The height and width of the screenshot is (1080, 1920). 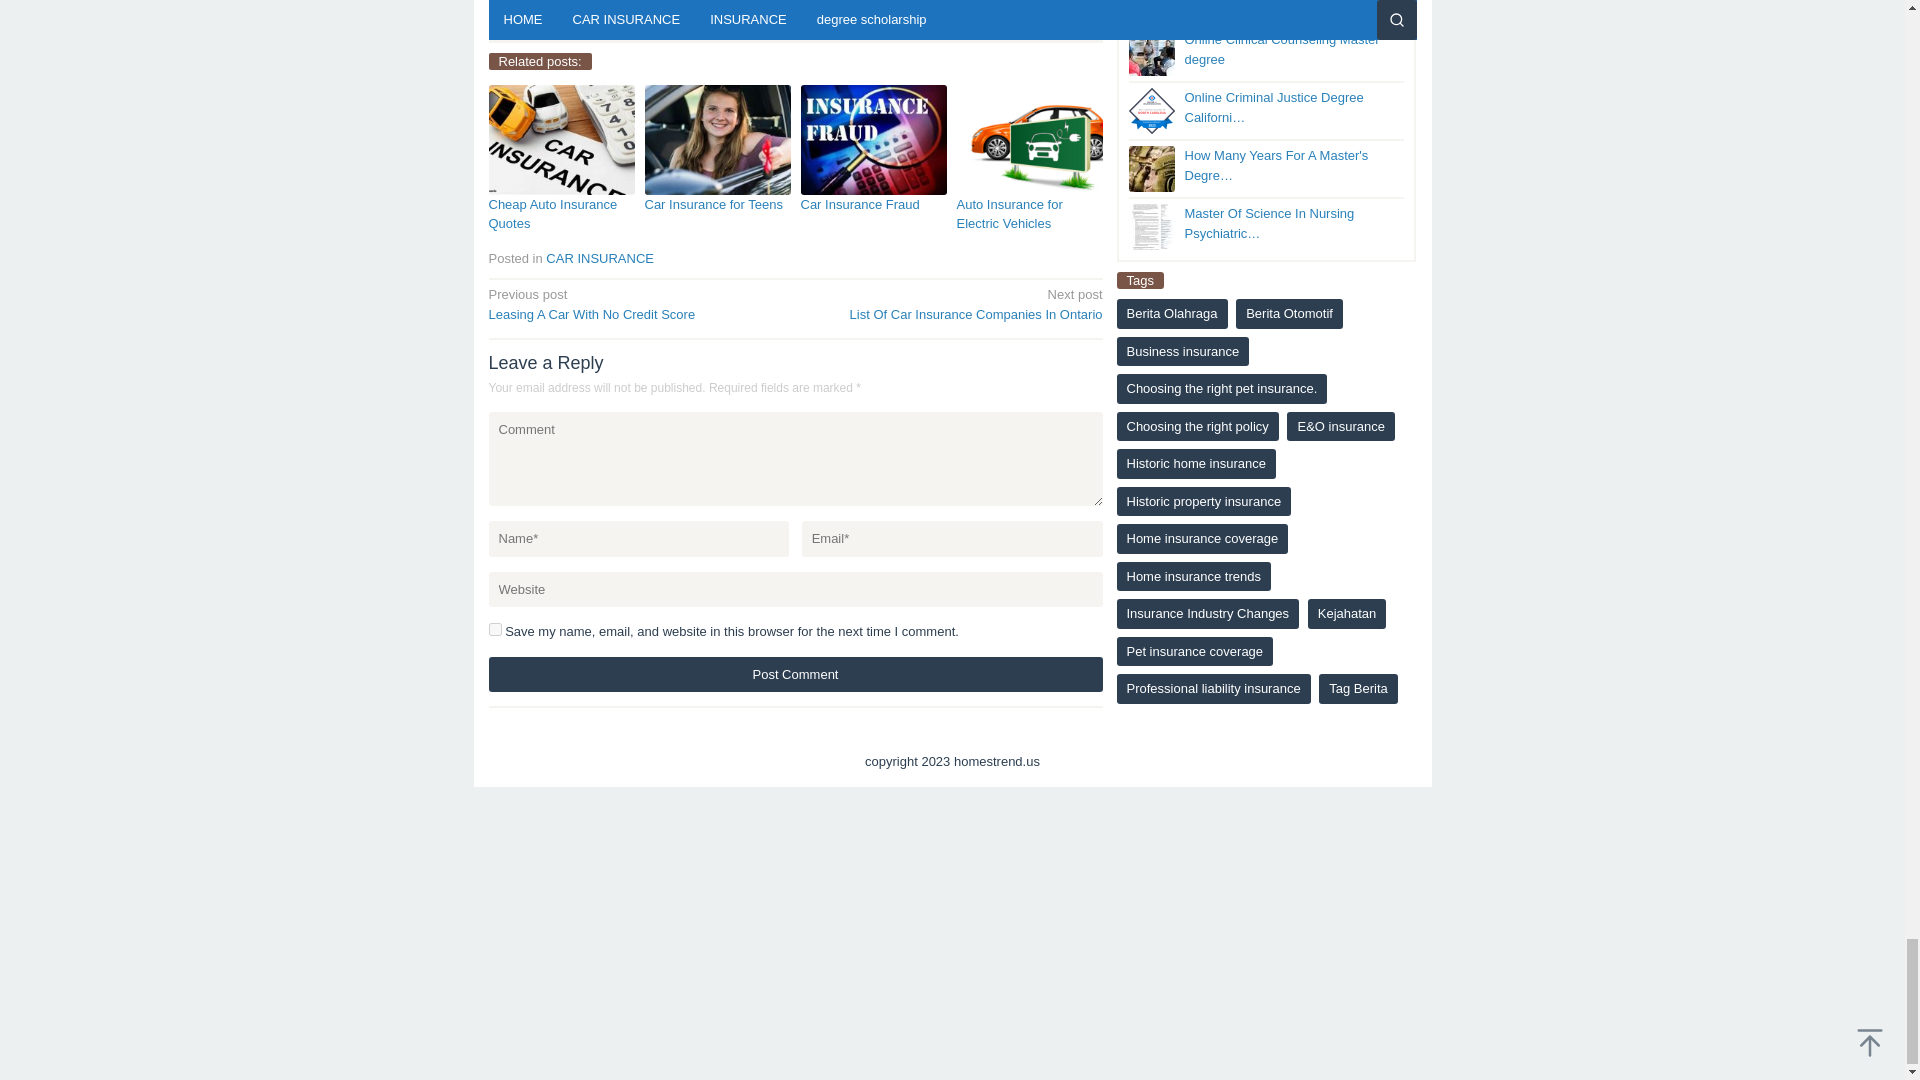 I want to click on Share this, so click(x=566, y=27).